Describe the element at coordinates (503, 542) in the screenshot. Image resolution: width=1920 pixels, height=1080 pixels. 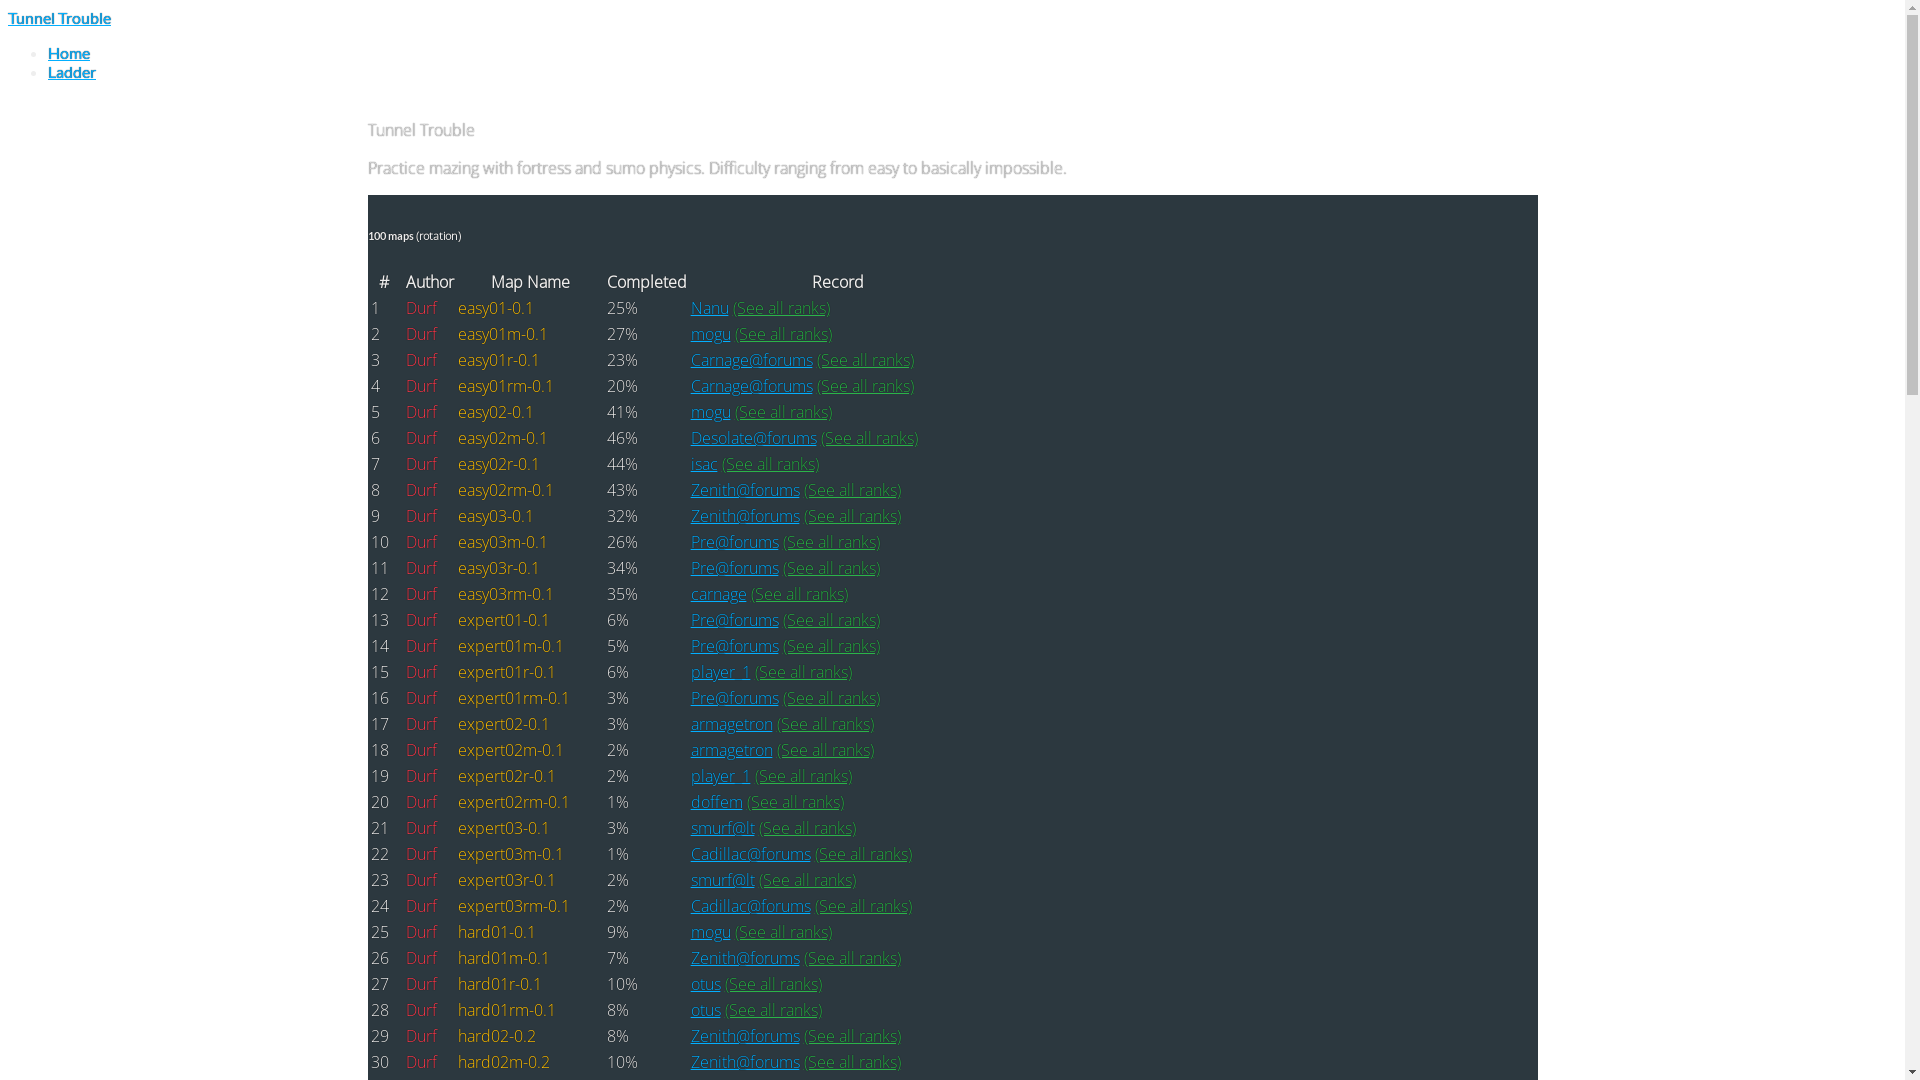
I see `easy03m-0.1` at that location.